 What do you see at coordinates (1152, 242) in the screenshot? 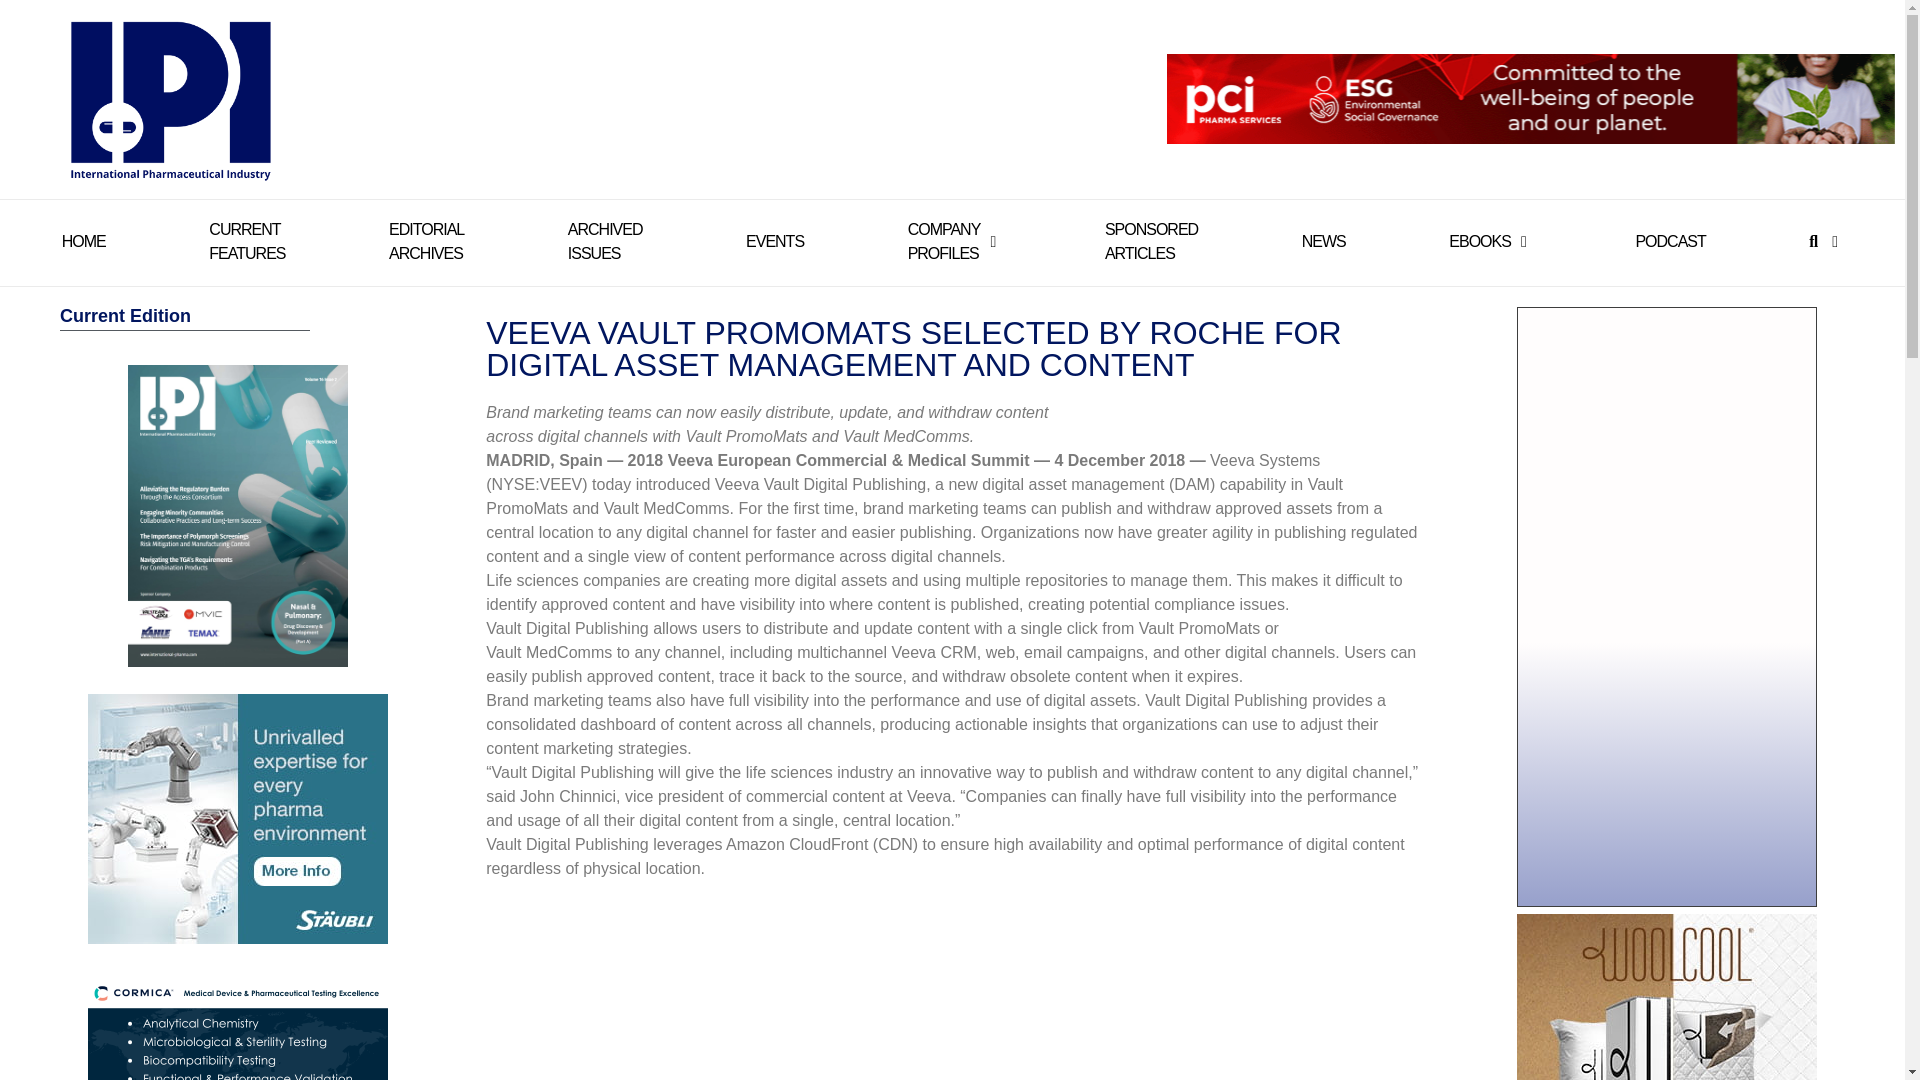
I see `PODCAST` at bounding box center [1152, 242].